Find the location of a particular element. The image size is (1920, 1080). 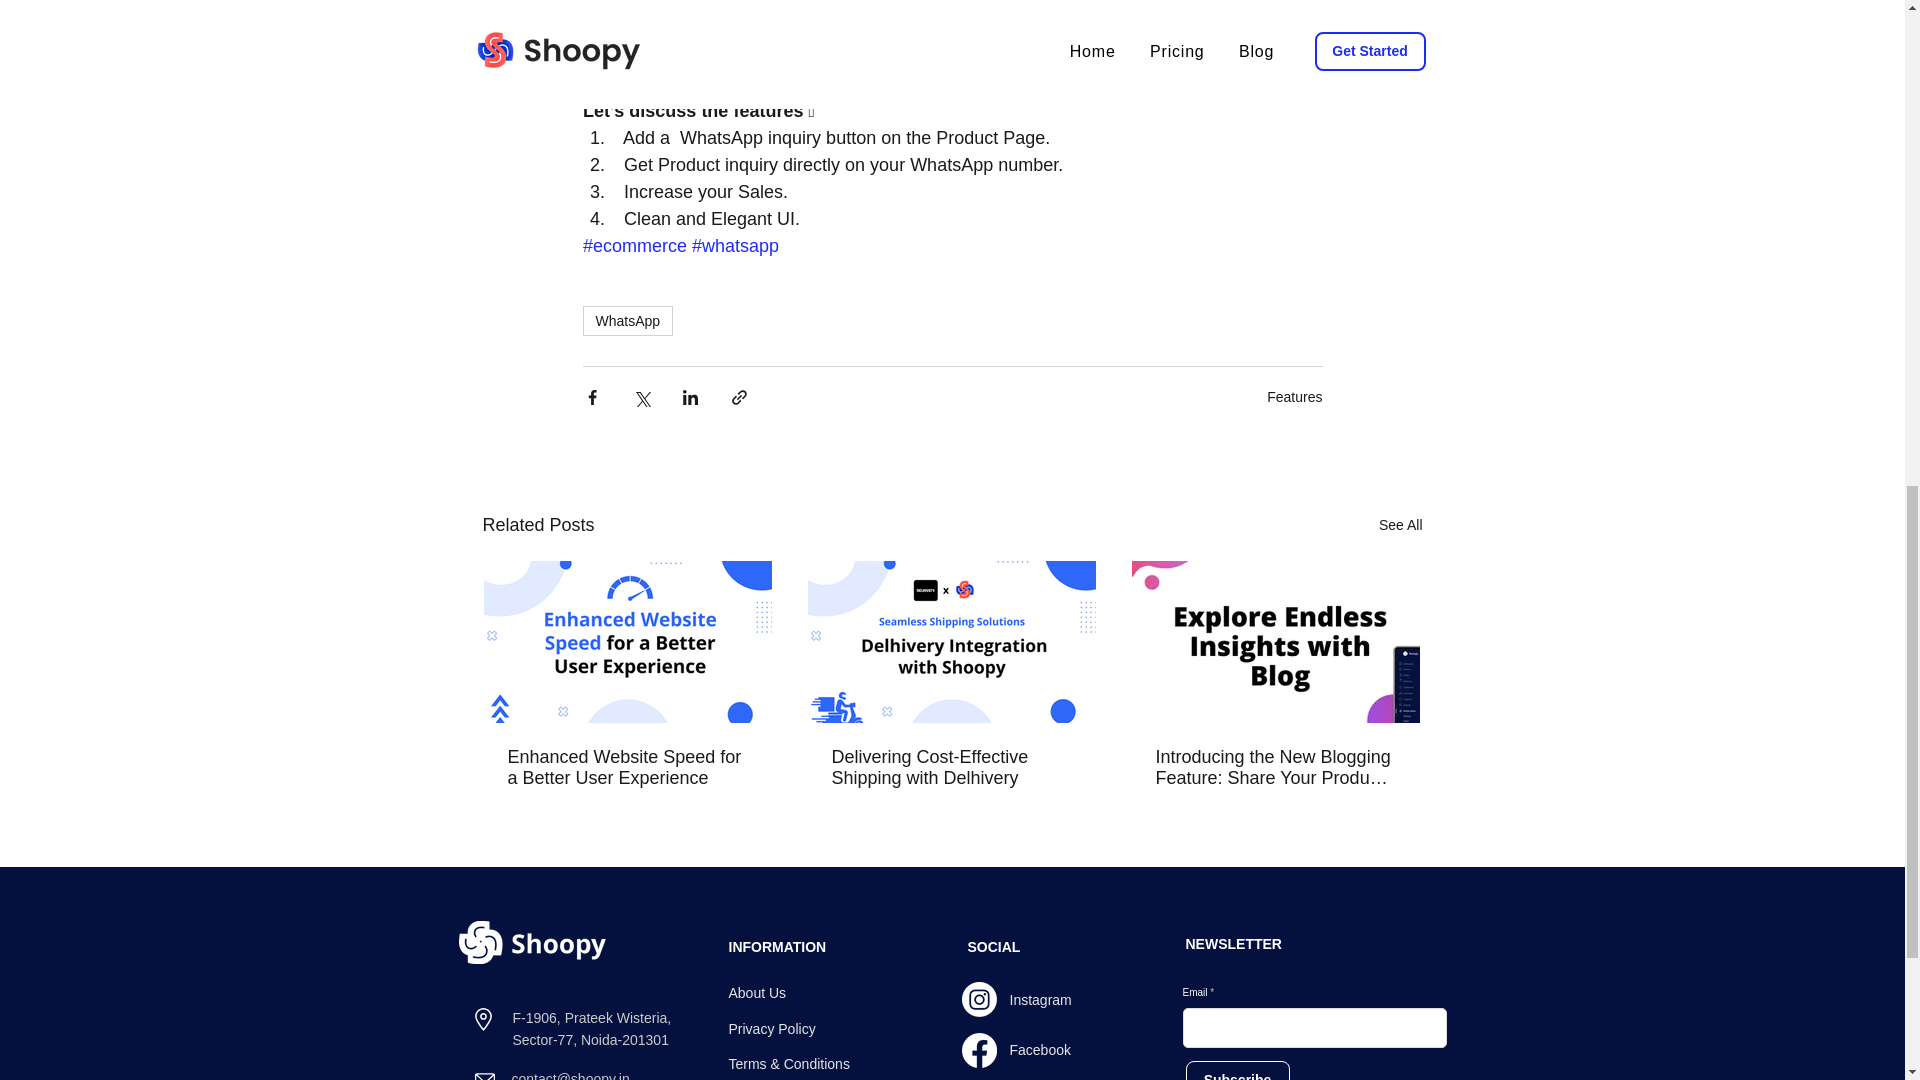

Instagram is located at coordinates (1040, 1000).